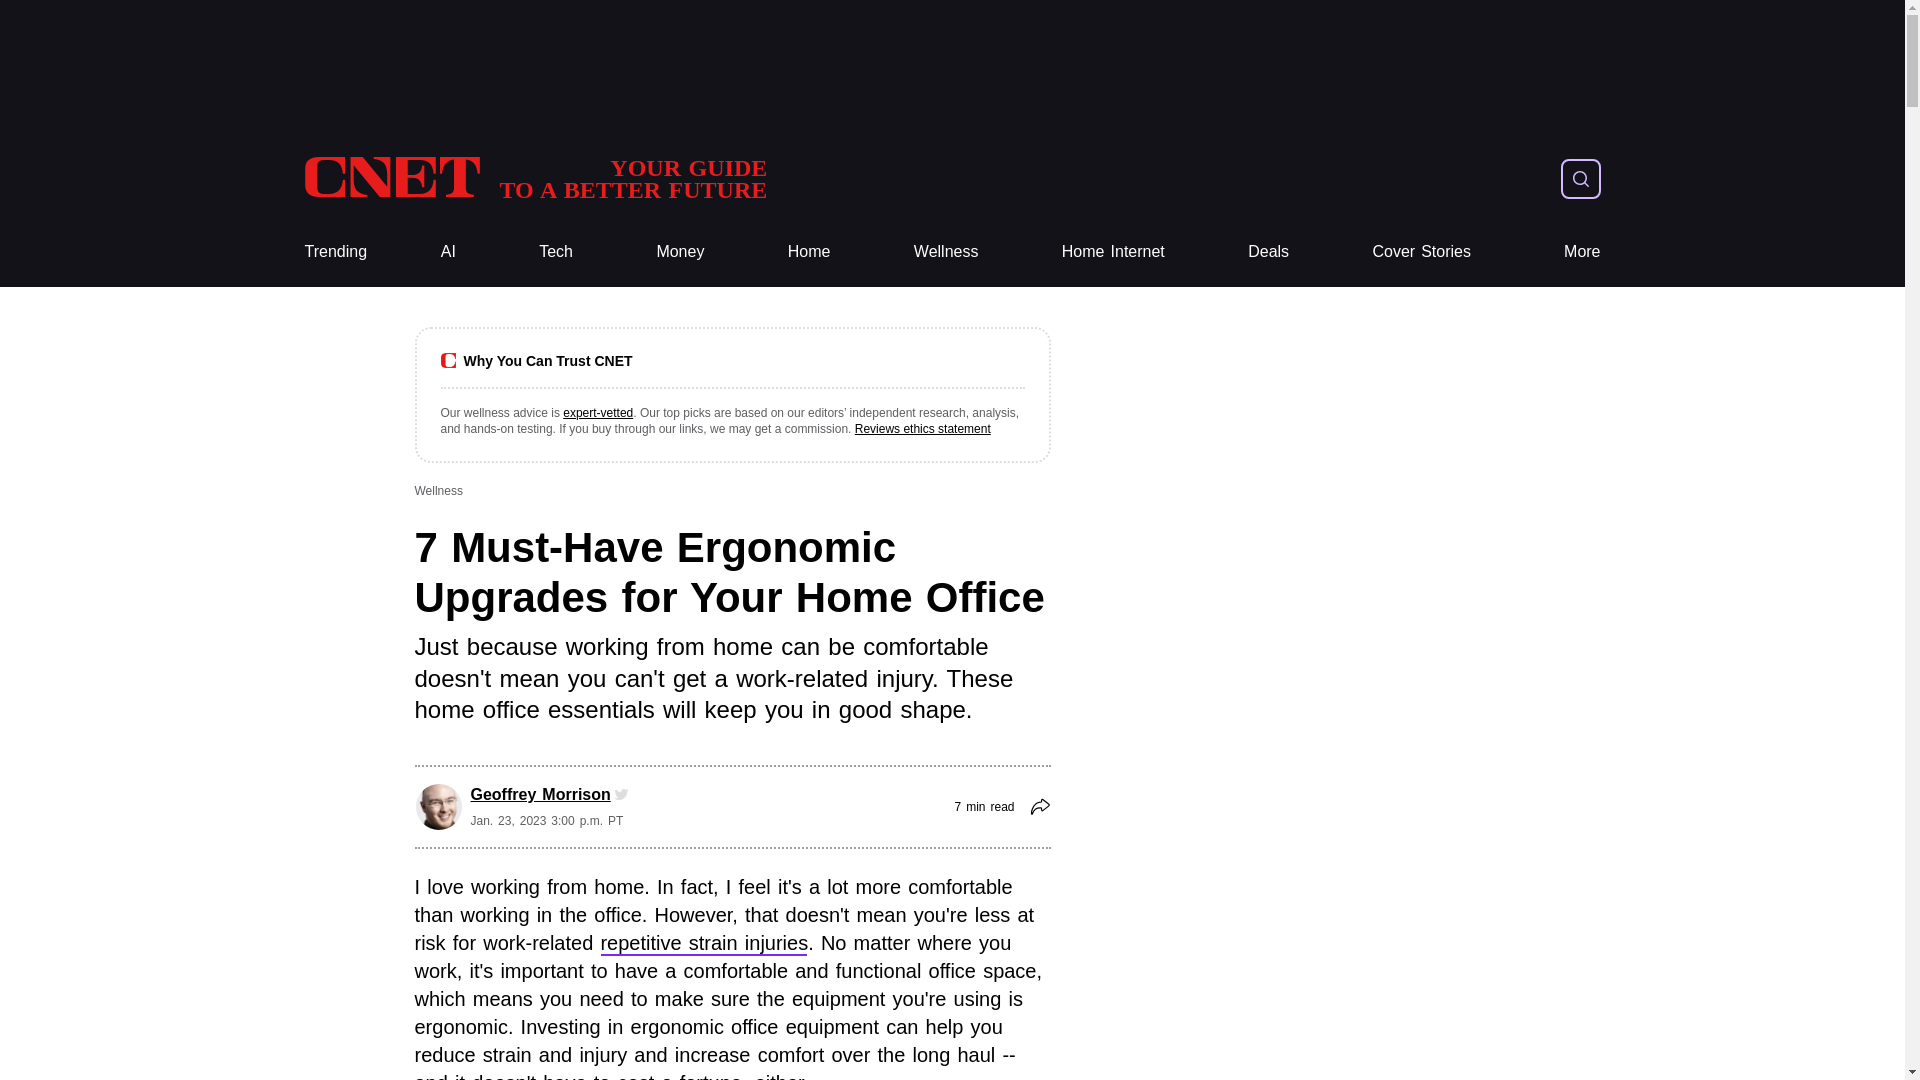 This screenshot has width=1920, height=1080. Describe the element at coordinates (334, 252) in the screenshot. I see `Trending` at that location.